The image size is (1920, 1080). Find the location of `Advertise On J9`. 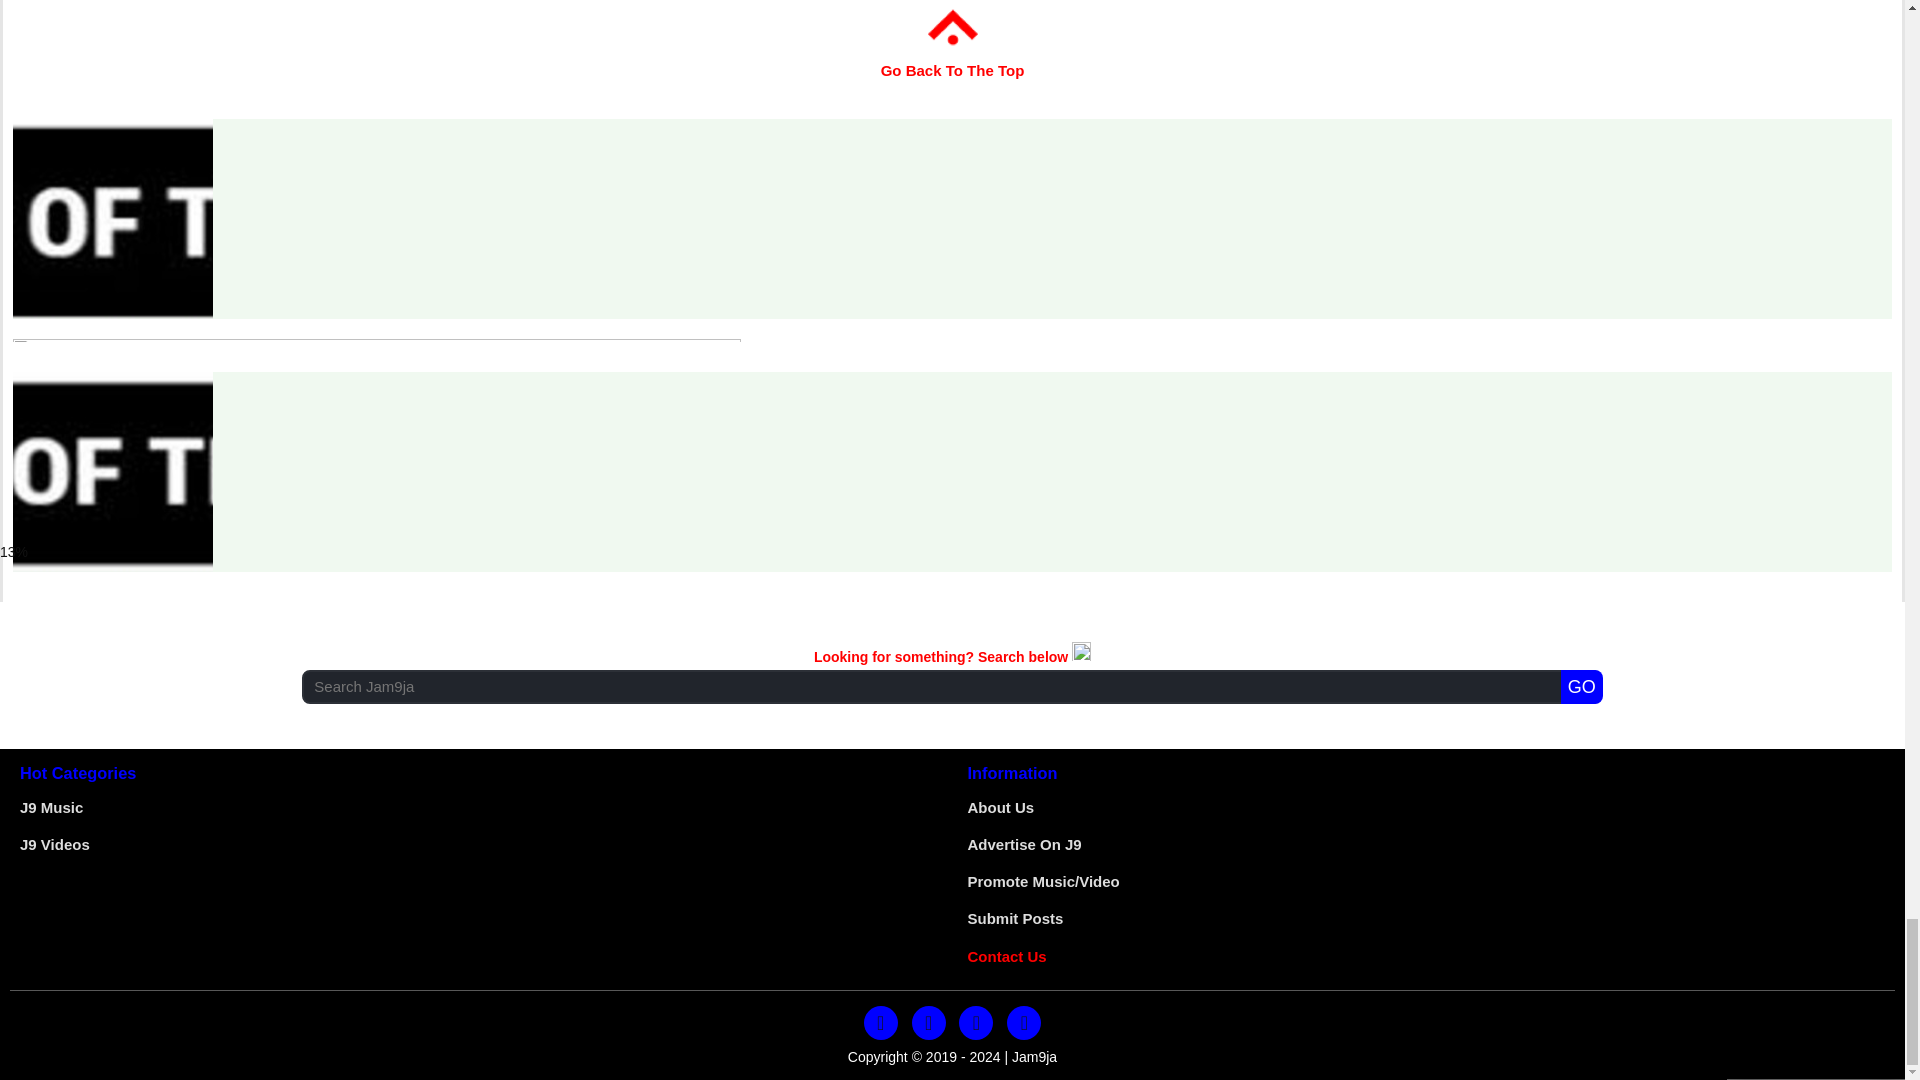

Advertise On J9 is located at coordinates (1024, 844).